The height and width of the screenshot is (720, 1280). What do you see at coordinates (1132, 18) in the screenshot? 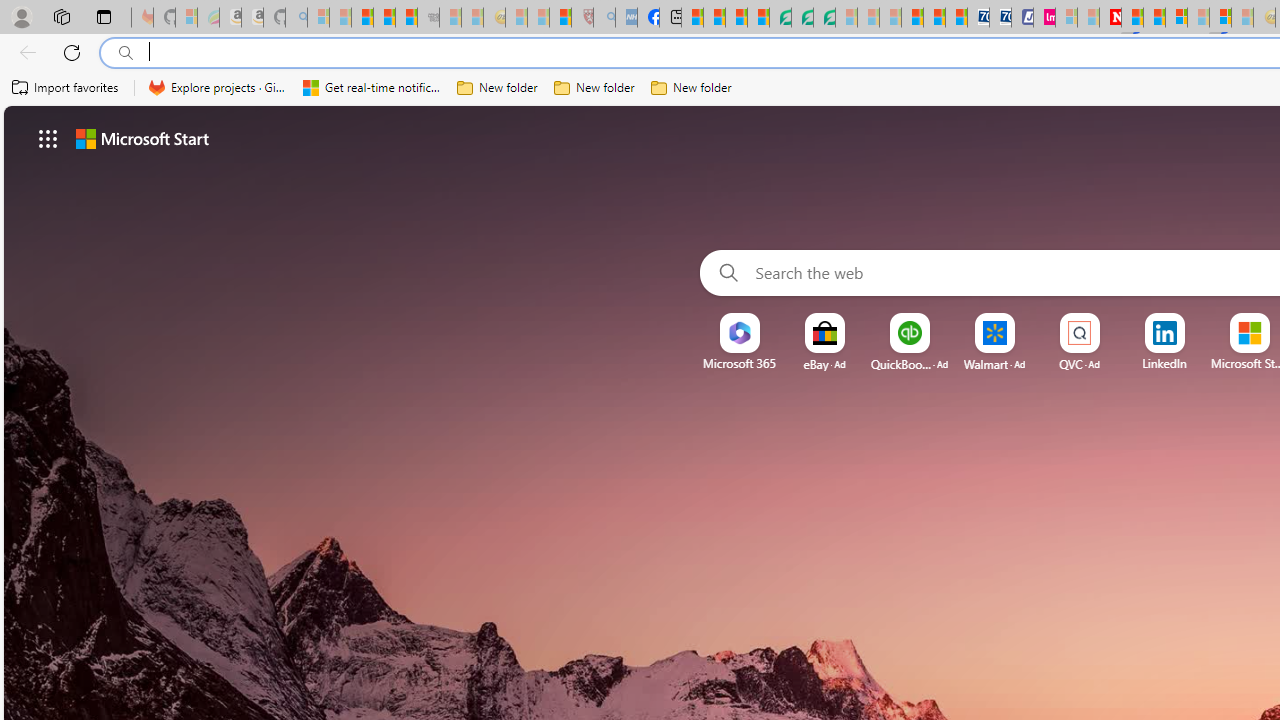
I see `Trusted Community Engagement and Contributions | Guidelines` at bounding box center [1132, 18].